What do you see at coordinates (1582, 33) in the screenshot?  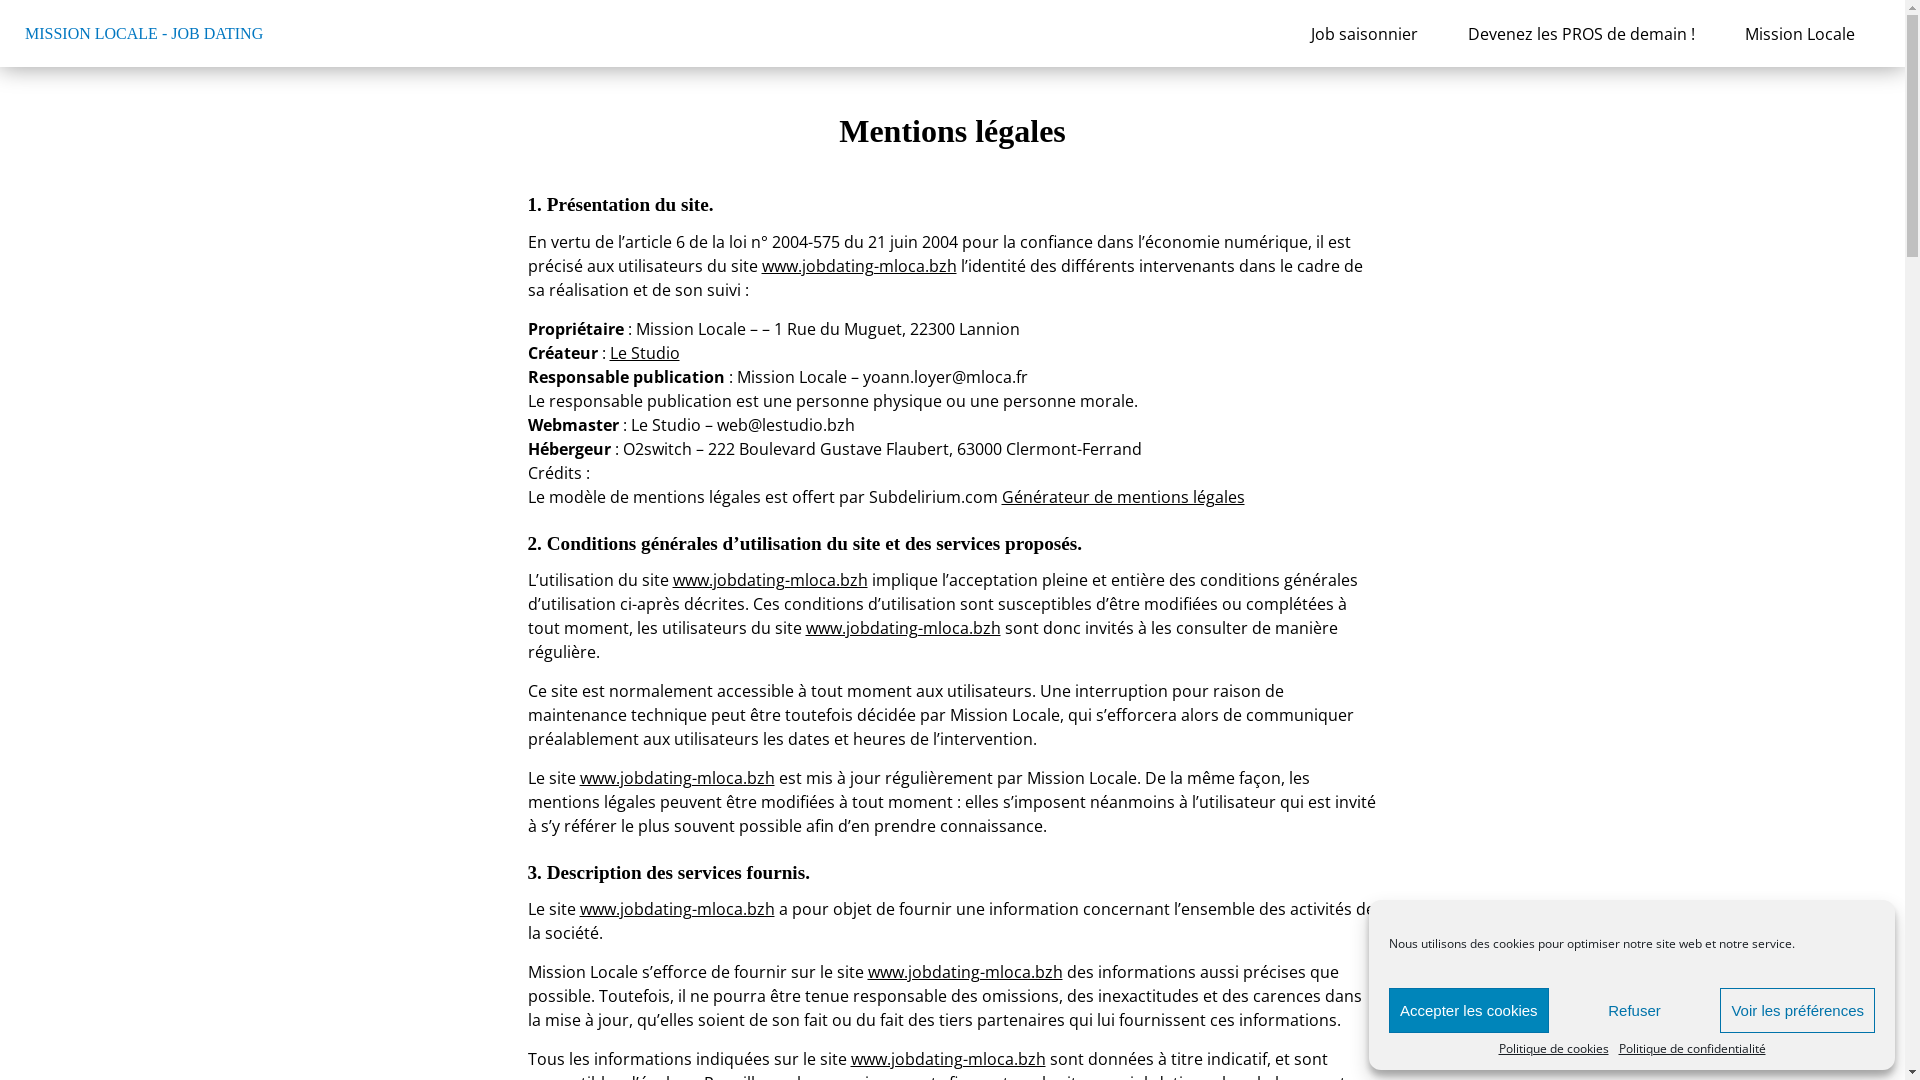 I see `Devenez les PROS de demain !` at bounding box center [1582, 33].